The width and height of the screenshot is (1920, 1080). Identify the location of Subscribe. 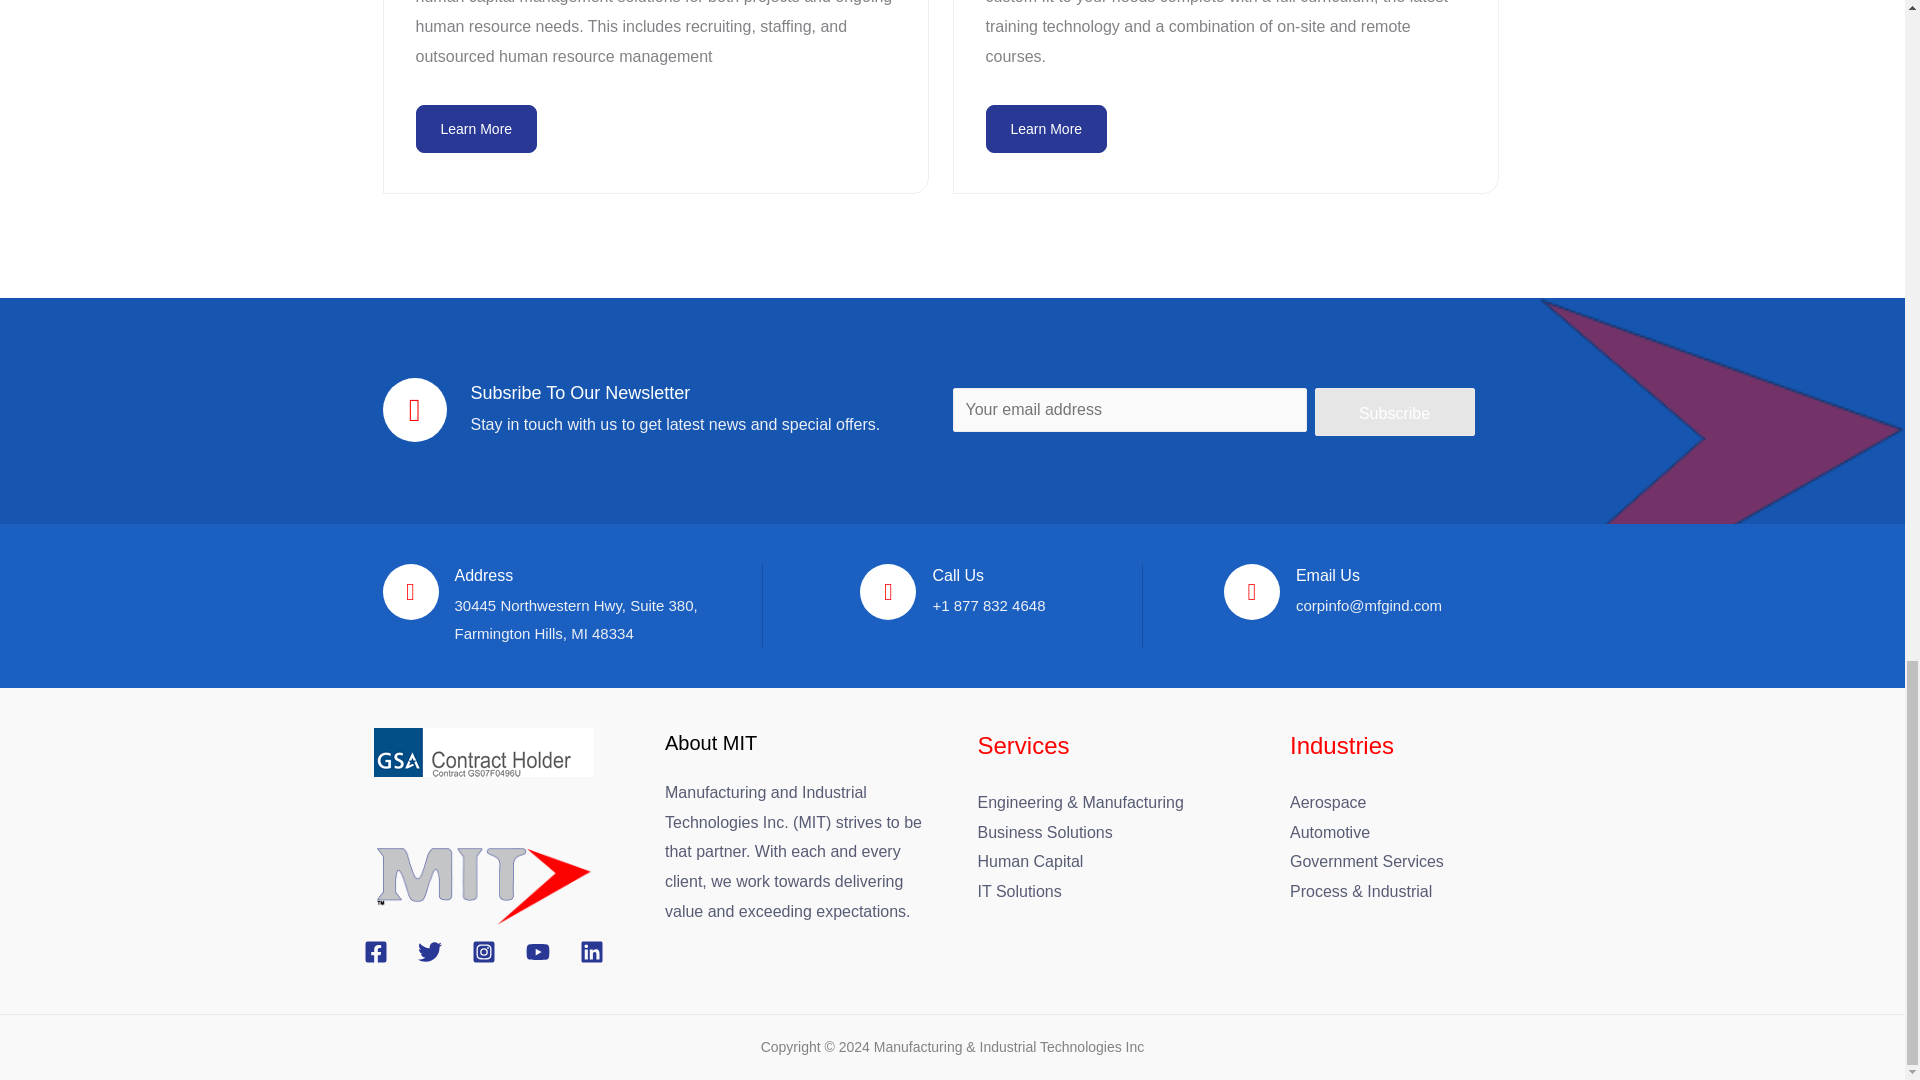
(1394, 412).